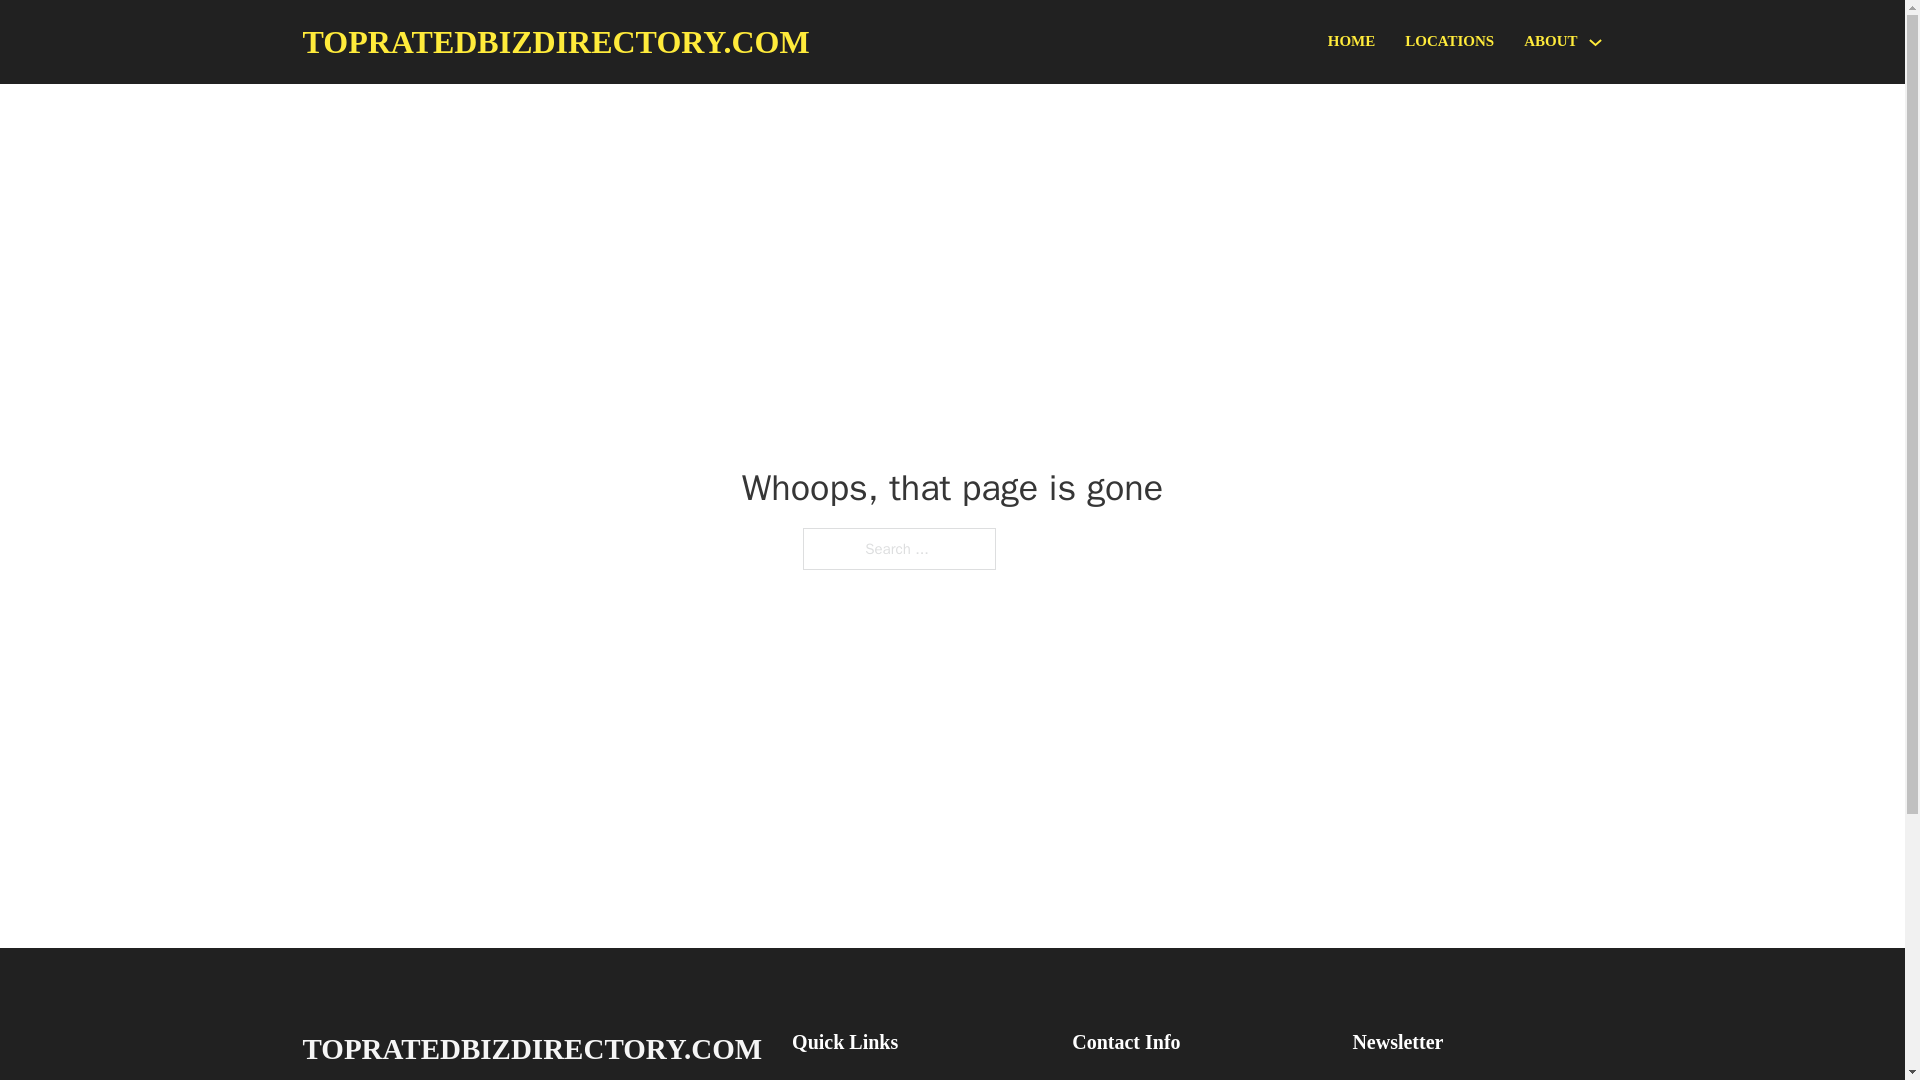  Describe the element at coordinates (1449, 42) in the screenshot. I see `LOCATIONS` at that location.